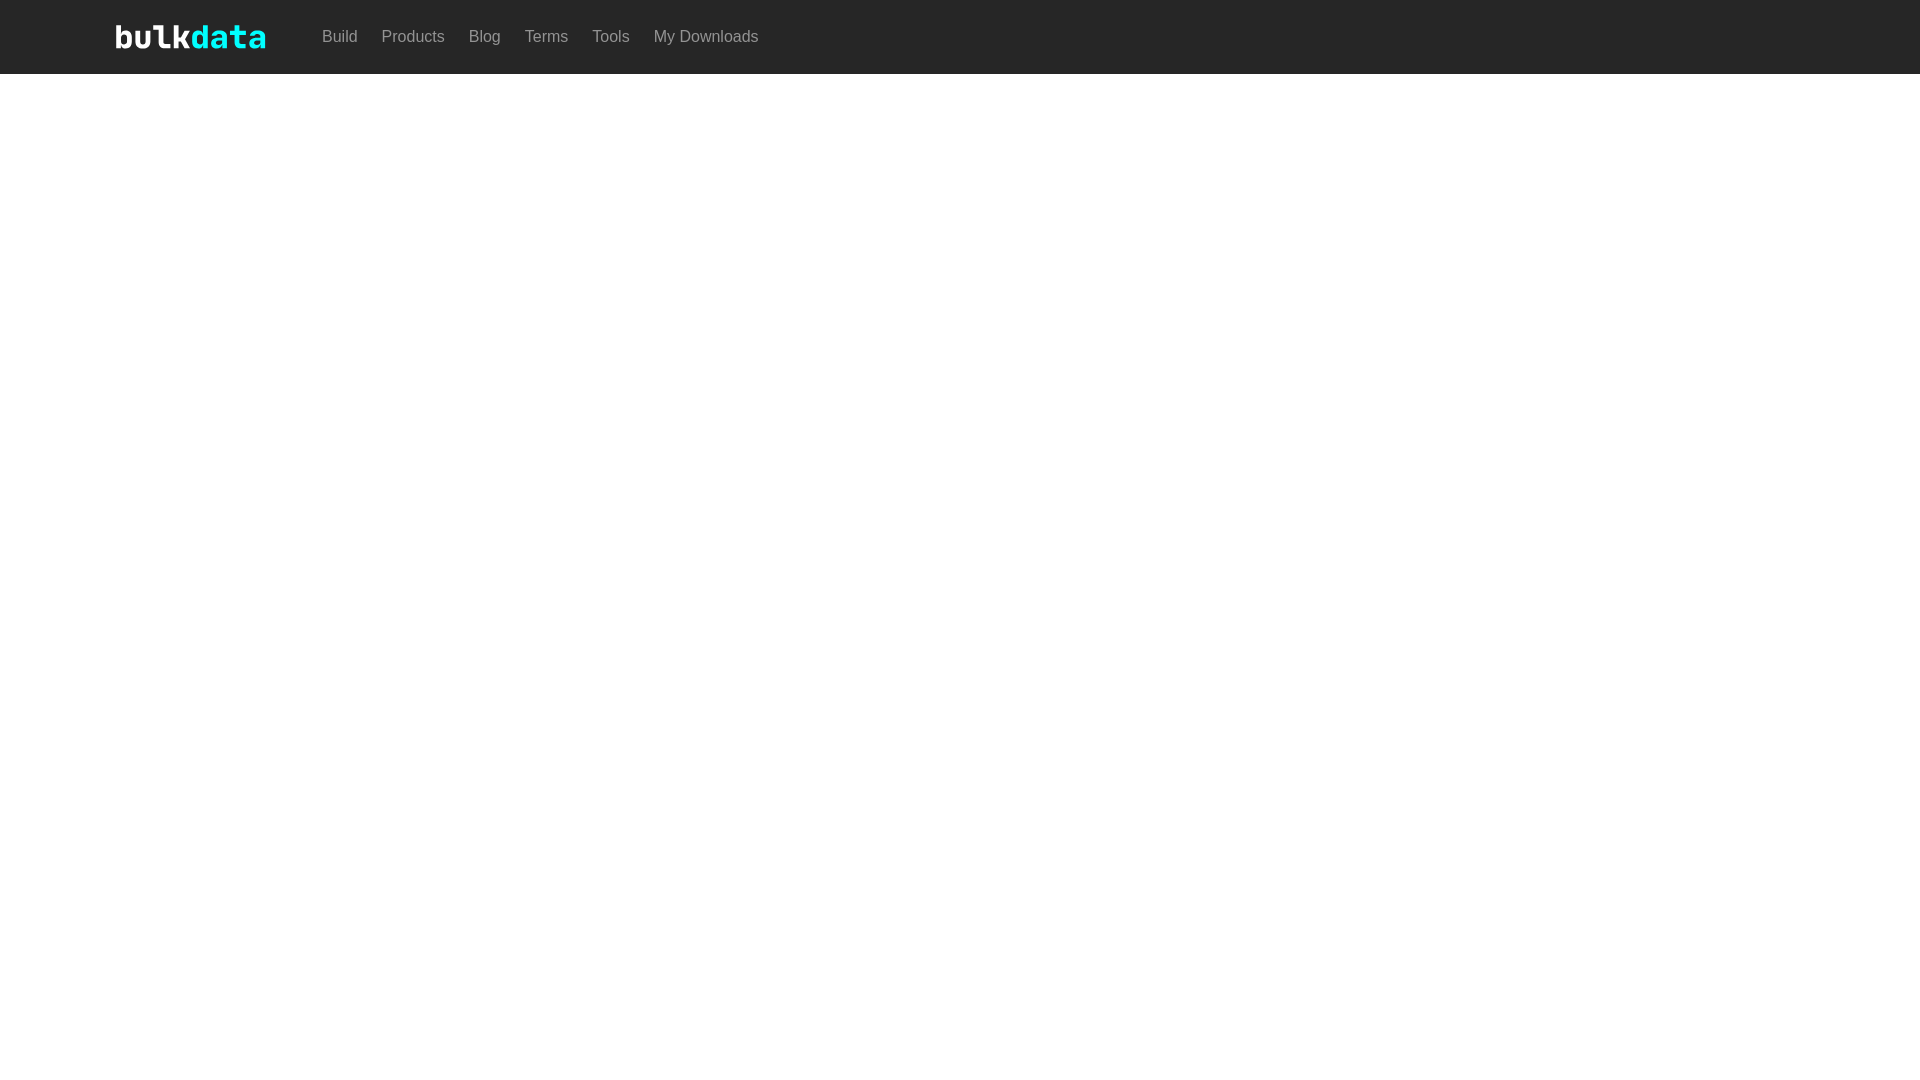 The height and width of the screenshot is (1080, 1920). I want to click on Products, so click(414, 37).